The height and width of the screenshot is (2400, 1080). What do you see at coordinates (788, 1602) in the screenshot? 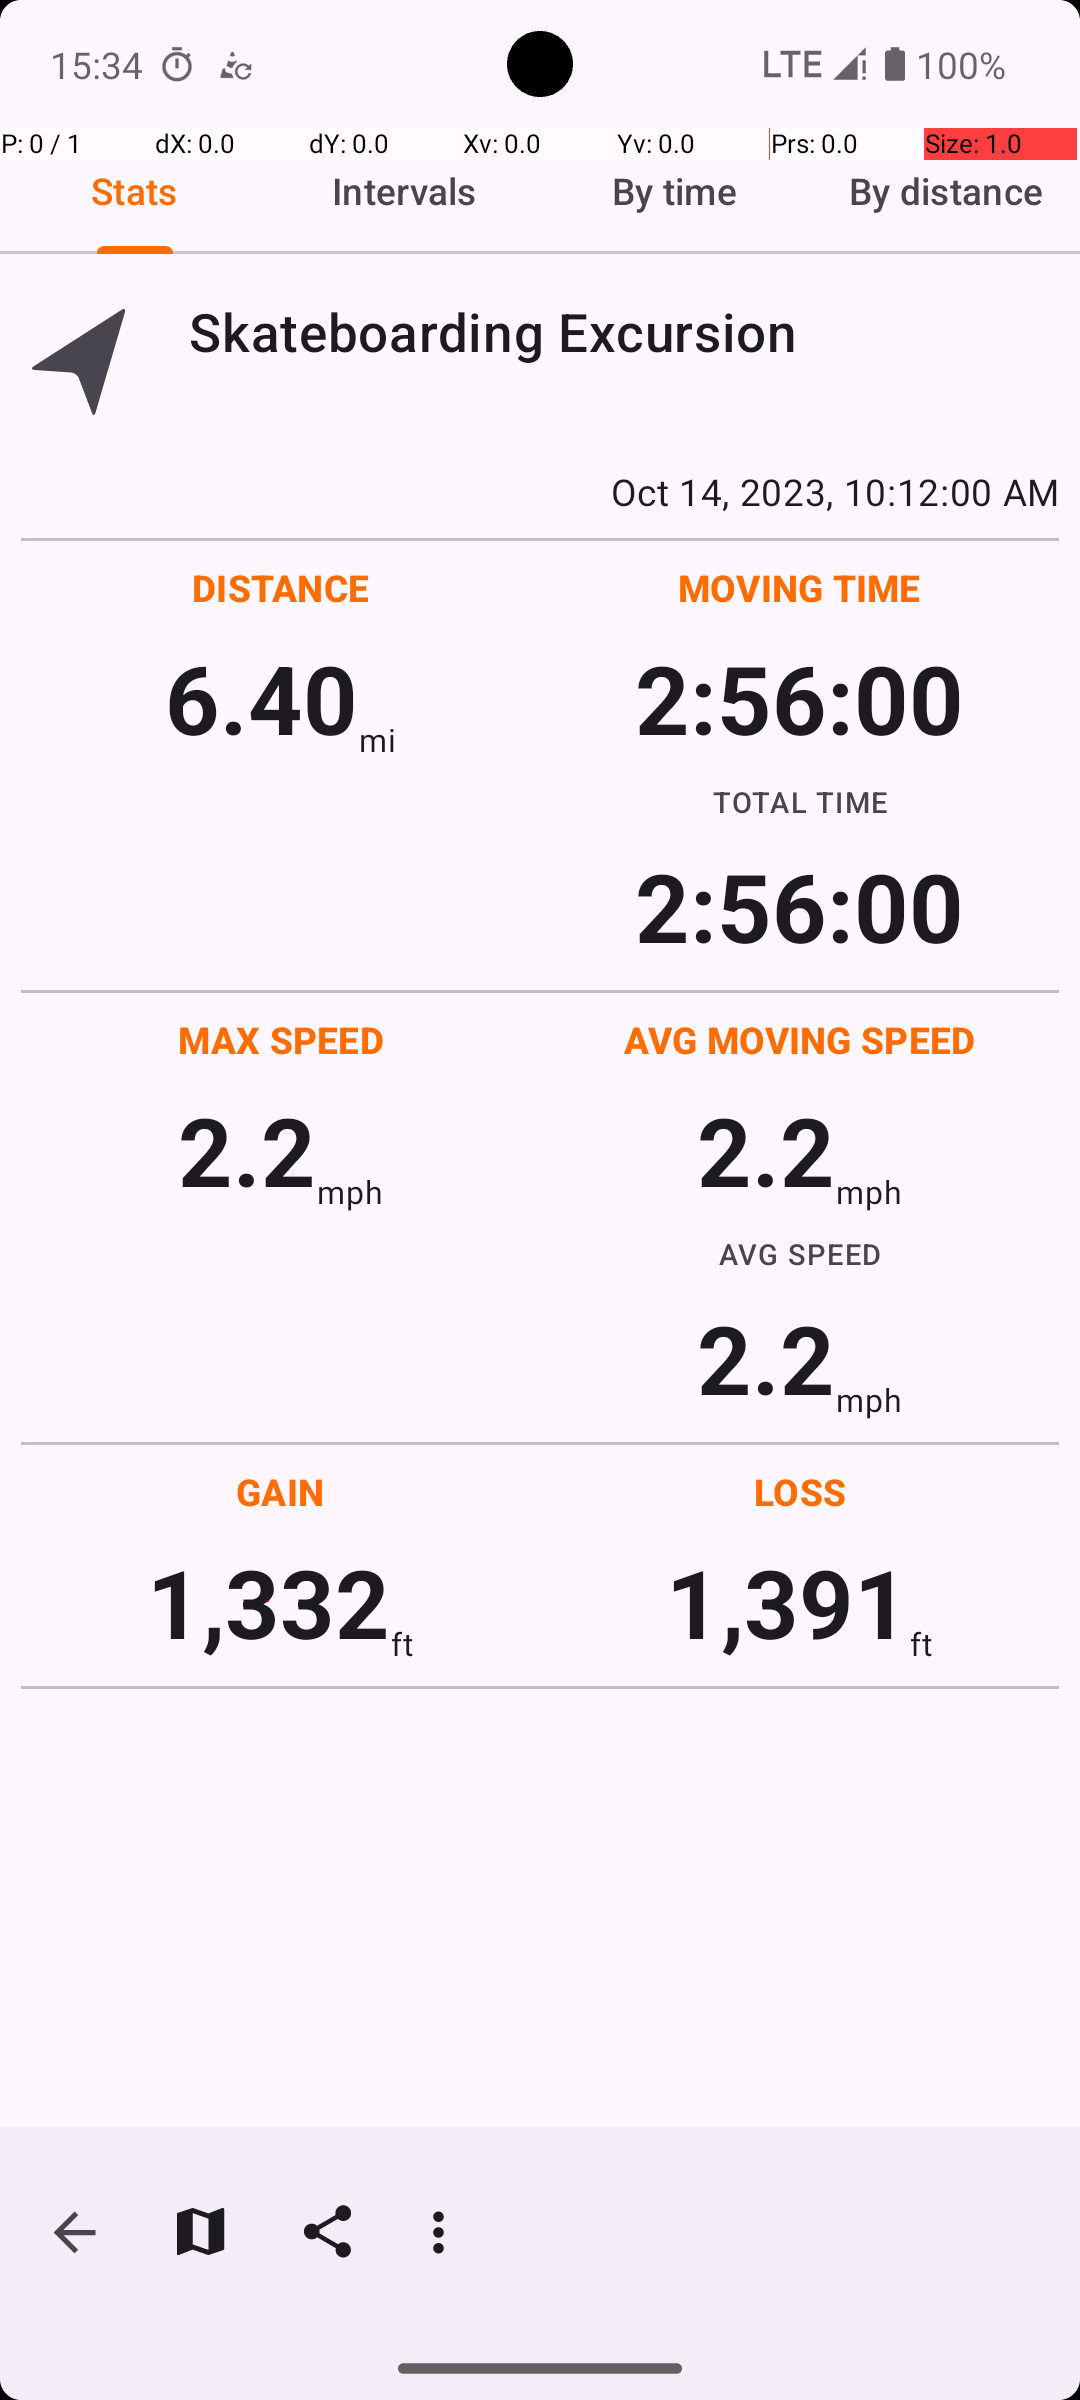
I see `1,391` at bounding box center [788, 1602].